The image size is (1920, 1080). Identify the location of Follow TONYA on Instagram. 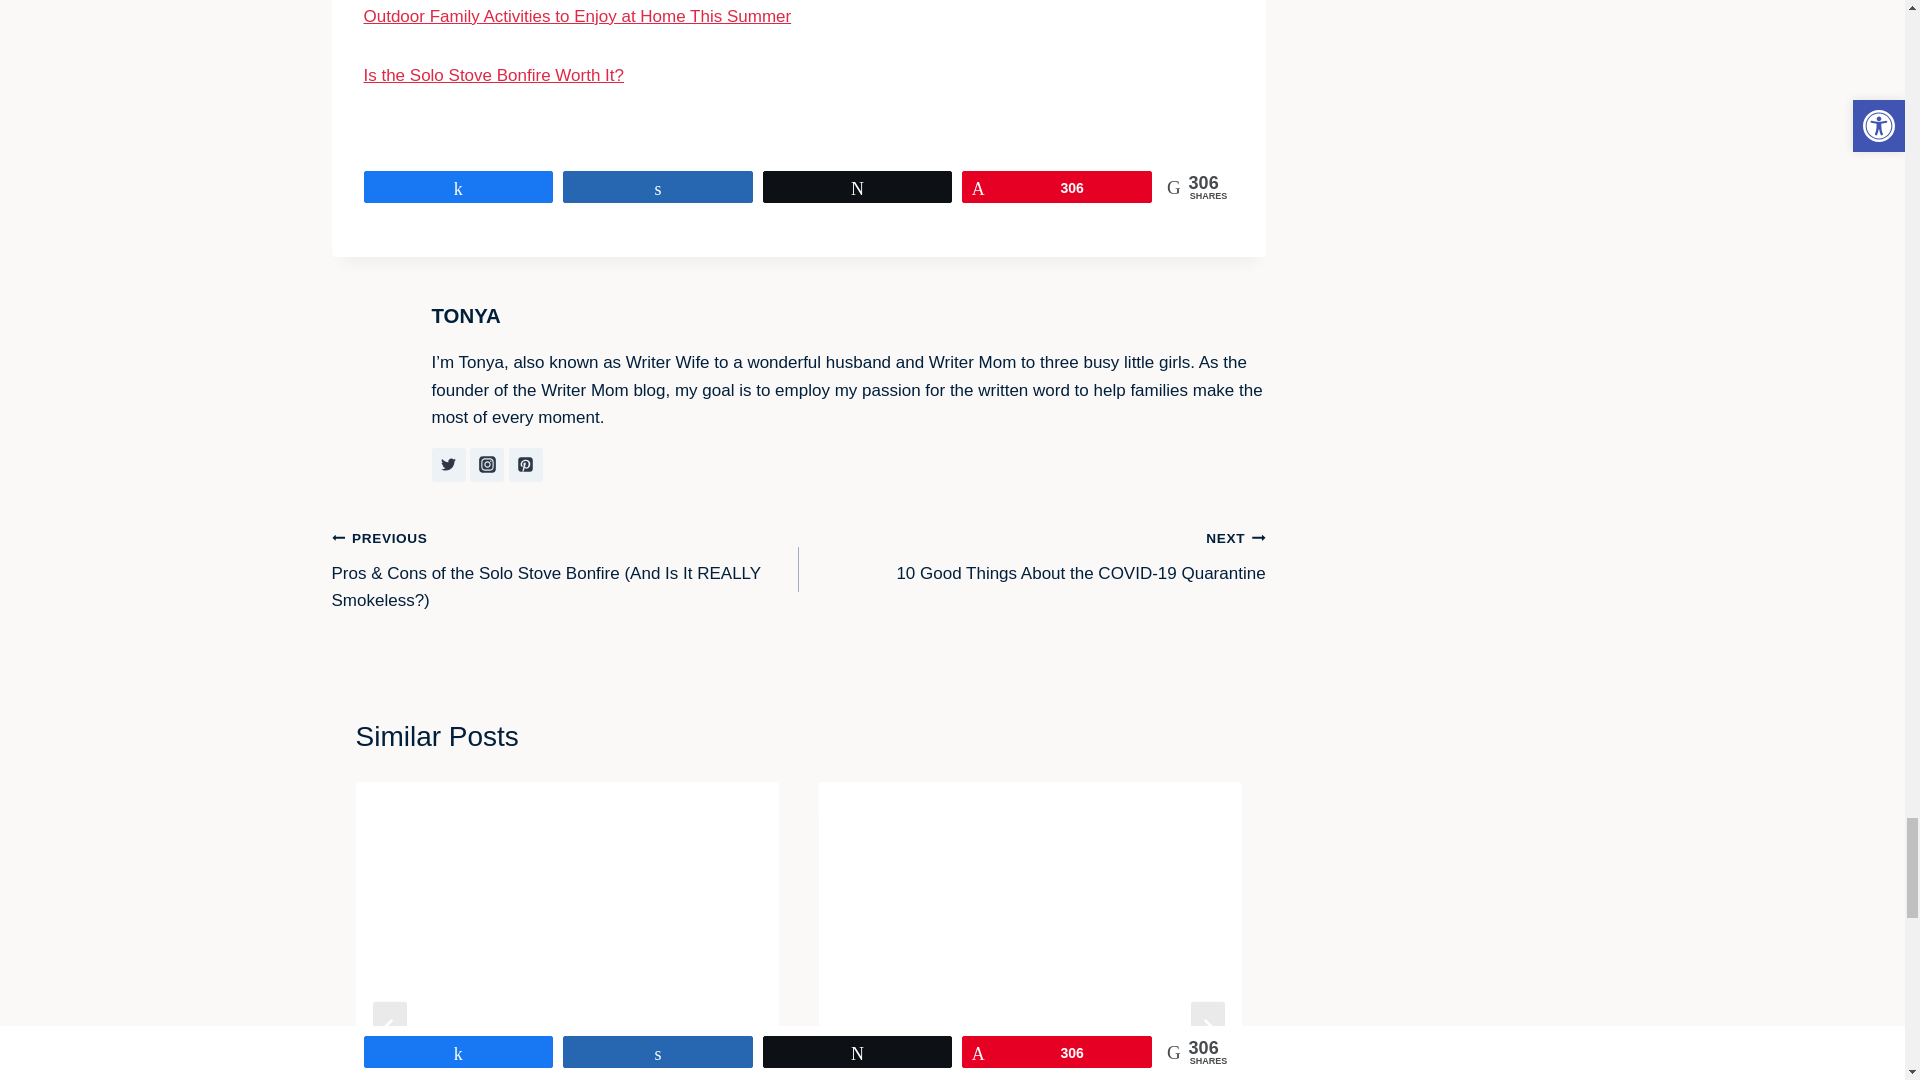
(486, 464).